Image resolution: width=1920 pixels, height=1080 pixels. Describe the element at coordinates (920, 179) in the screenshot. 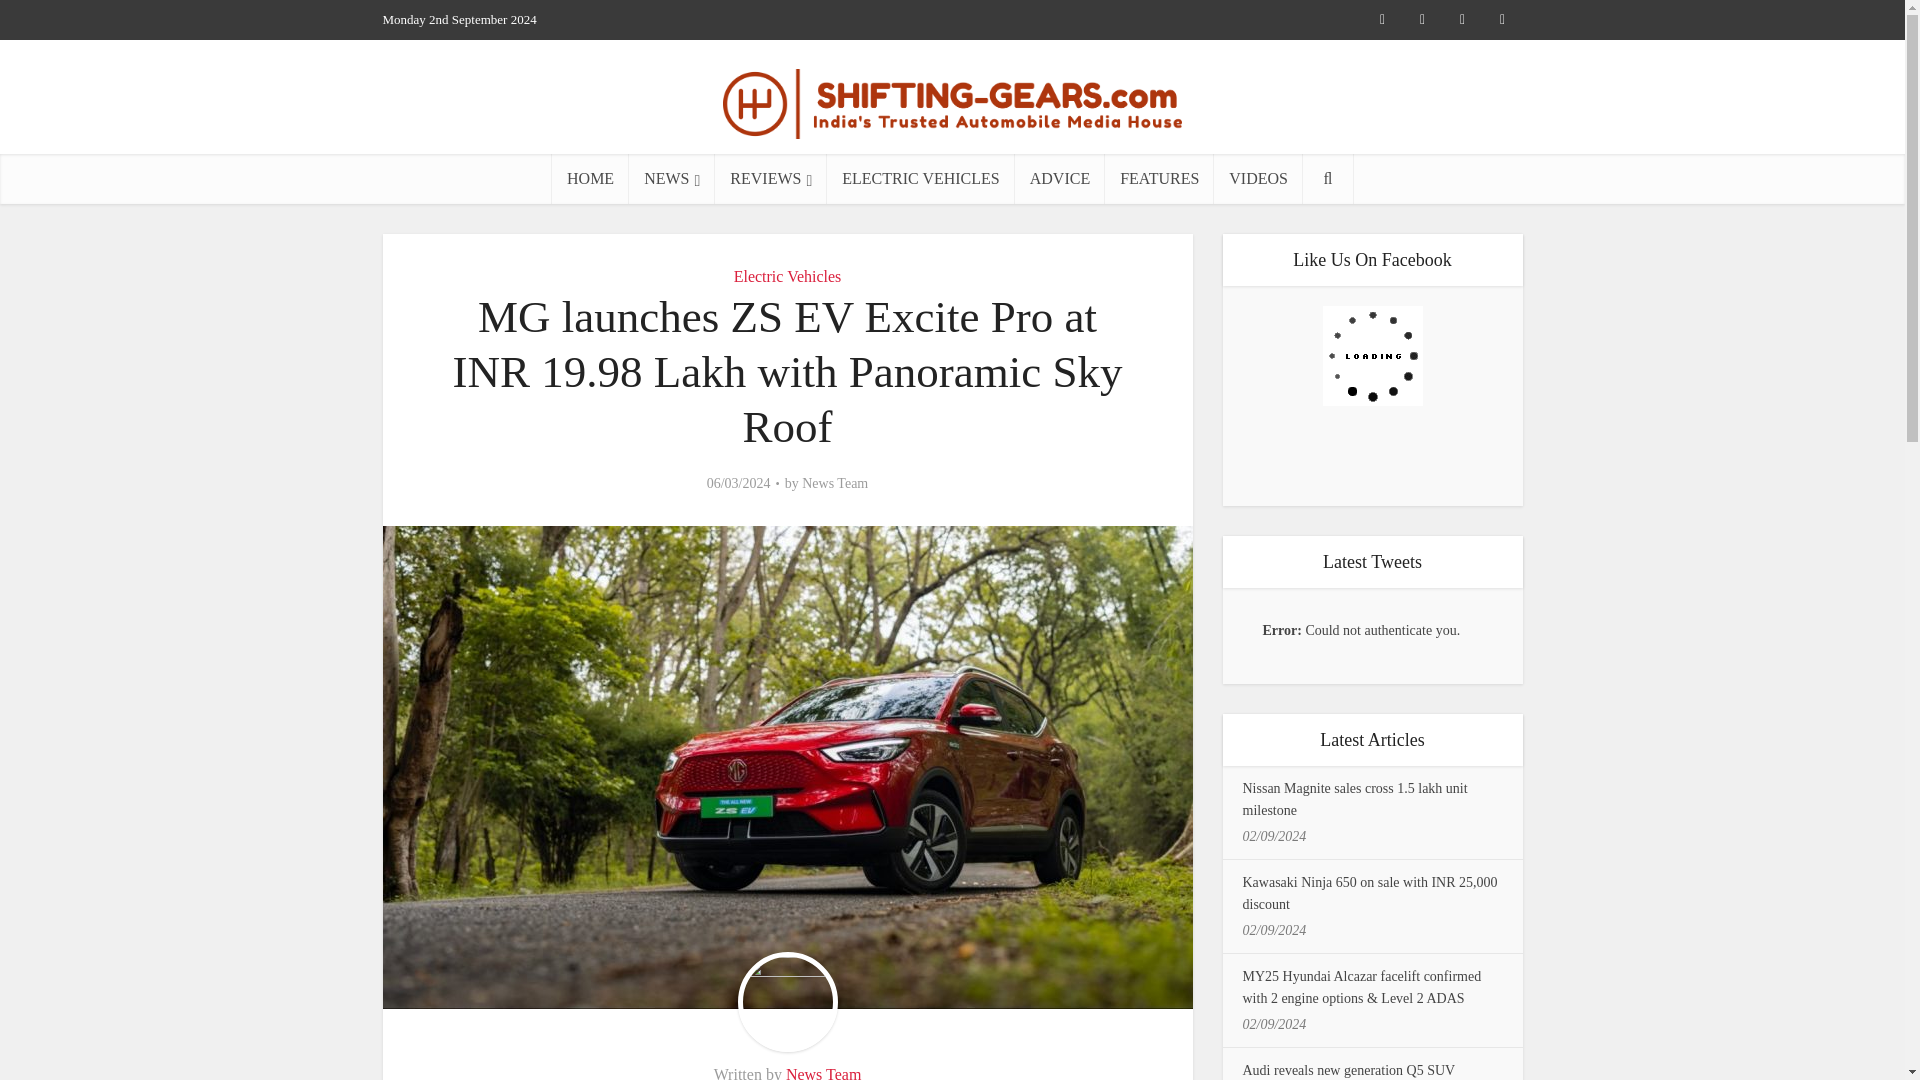

I see `ELECTRIC VEHICLES` at that location.